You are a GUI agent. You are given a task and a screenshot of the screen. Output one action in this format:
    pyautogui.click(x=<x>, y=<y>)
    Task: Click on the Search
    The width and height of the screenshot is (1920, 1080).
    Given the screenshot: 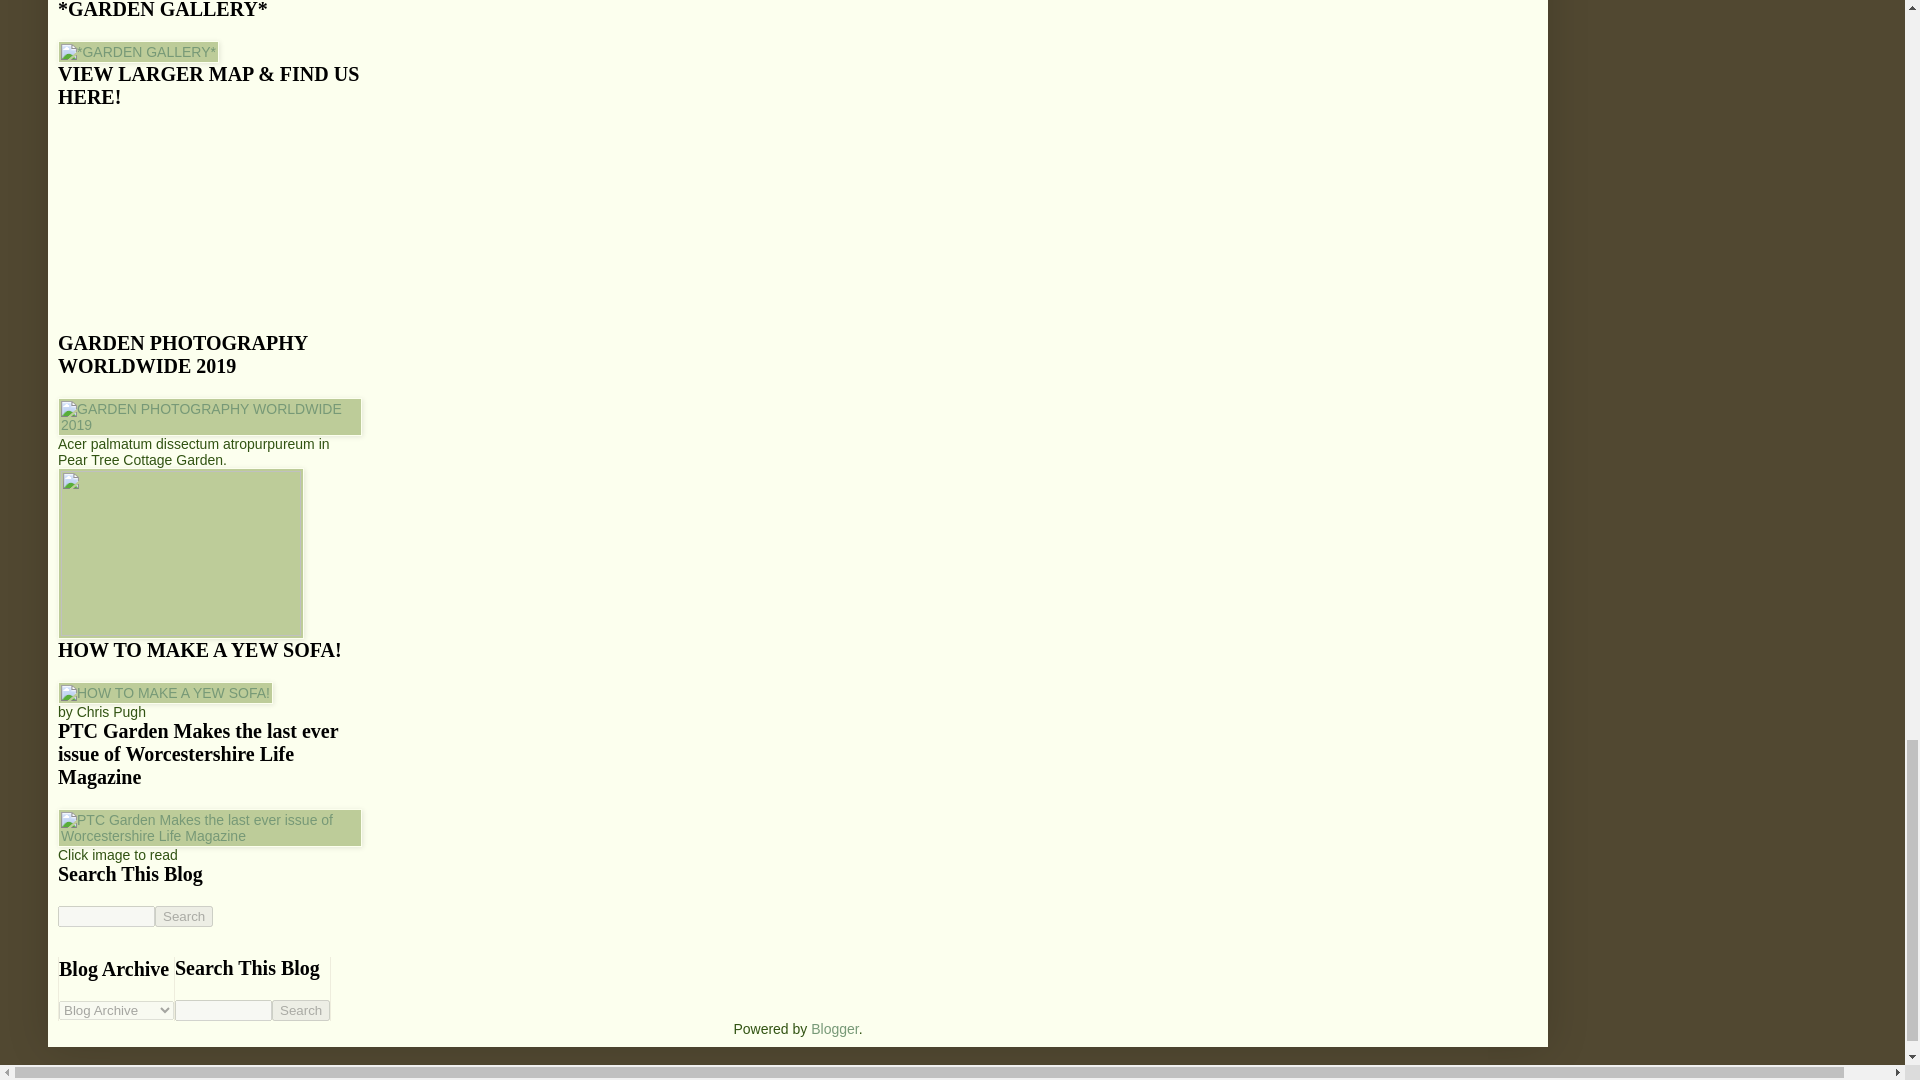 What is the action you would take?
    pyautogui.click(x=184, y=916)
    